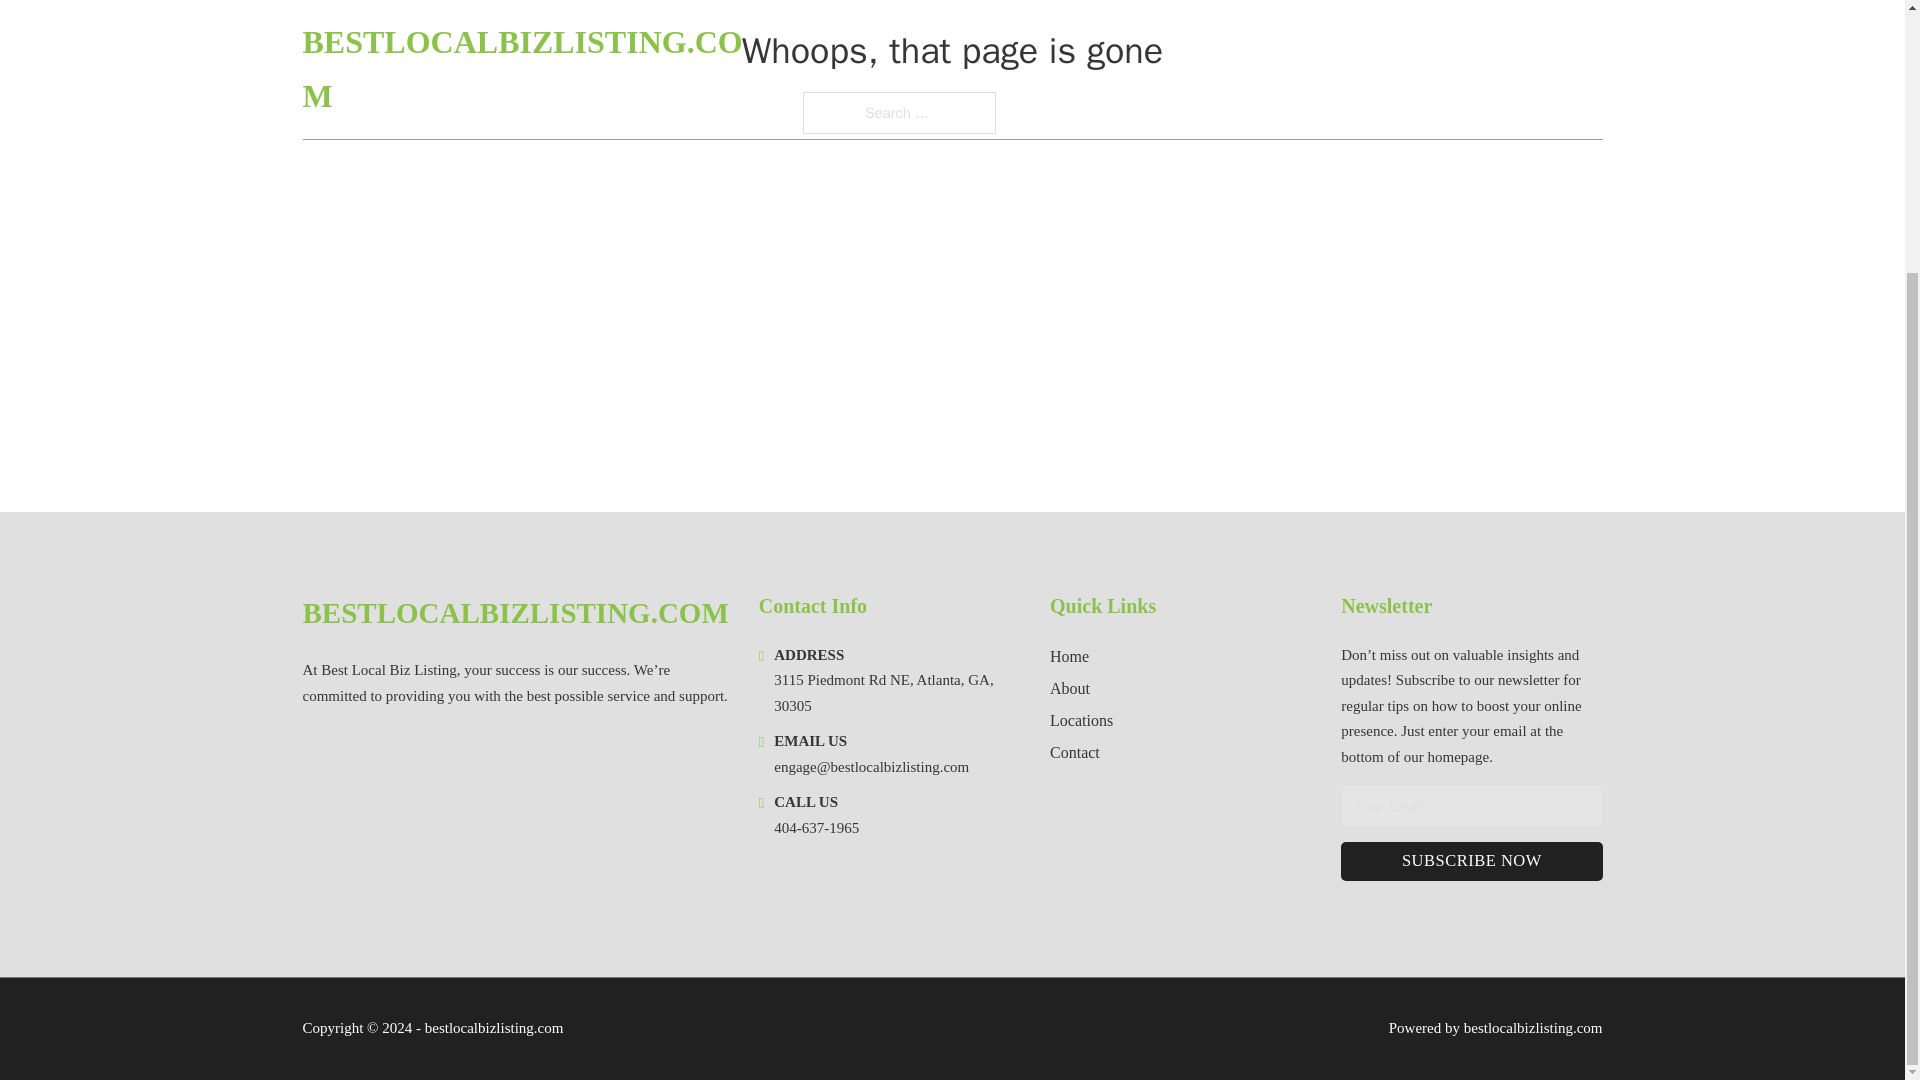  Describe the element at coordinates (816, 827) in the screenshot. I see `404-637-1965` at that location.